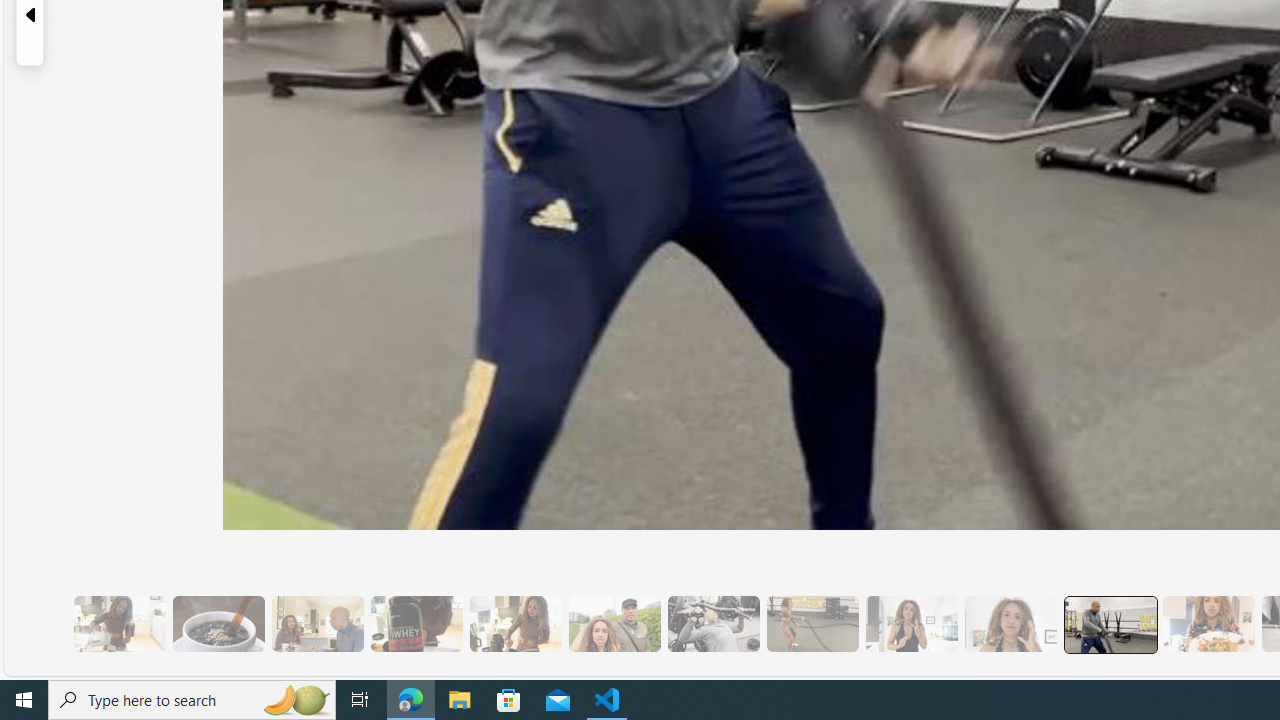 The image size is (1280, 720). Describe the element at coordinates (1208, 624) in the screenshot. I see `14 They Have Salmon and Veggies for Dinner` at that location.